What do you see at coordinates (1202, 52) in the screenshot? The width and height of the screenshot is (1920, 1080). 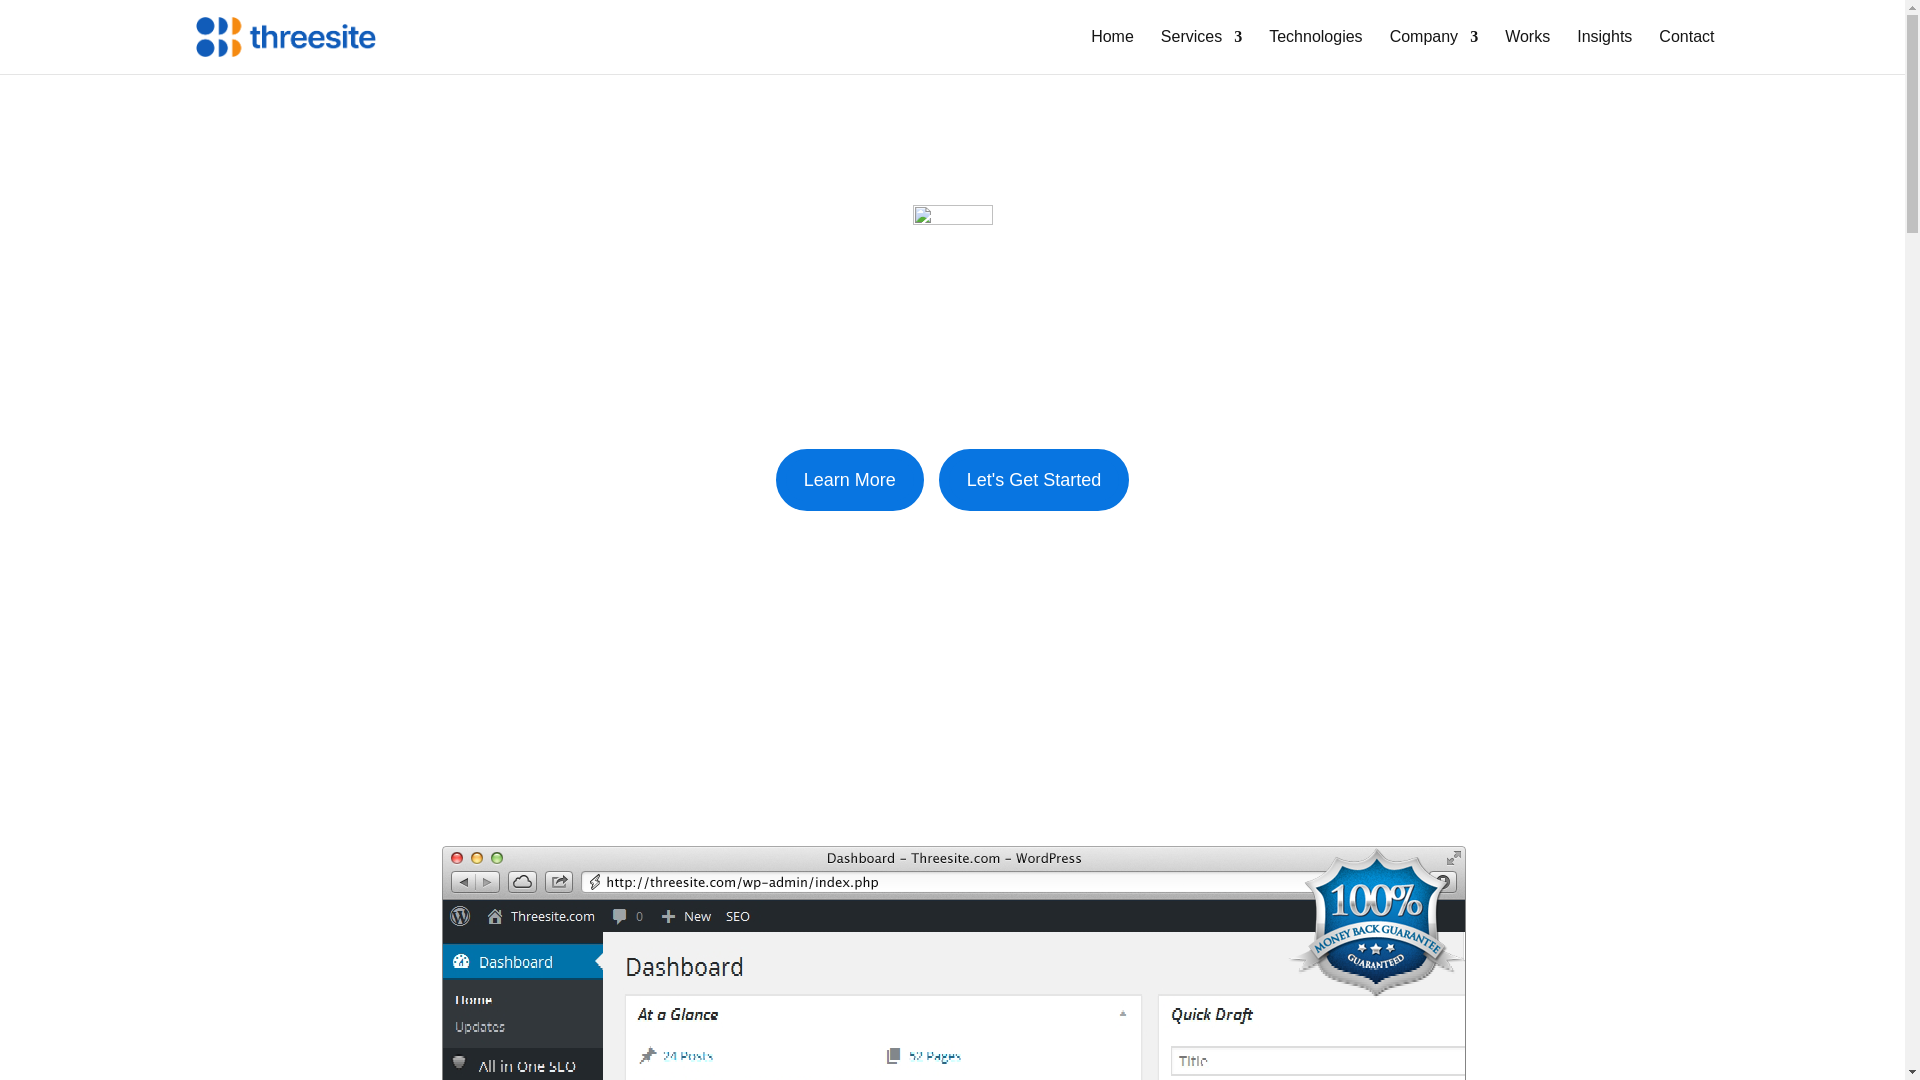 I see `Services` at bounding box center [1202, 52].